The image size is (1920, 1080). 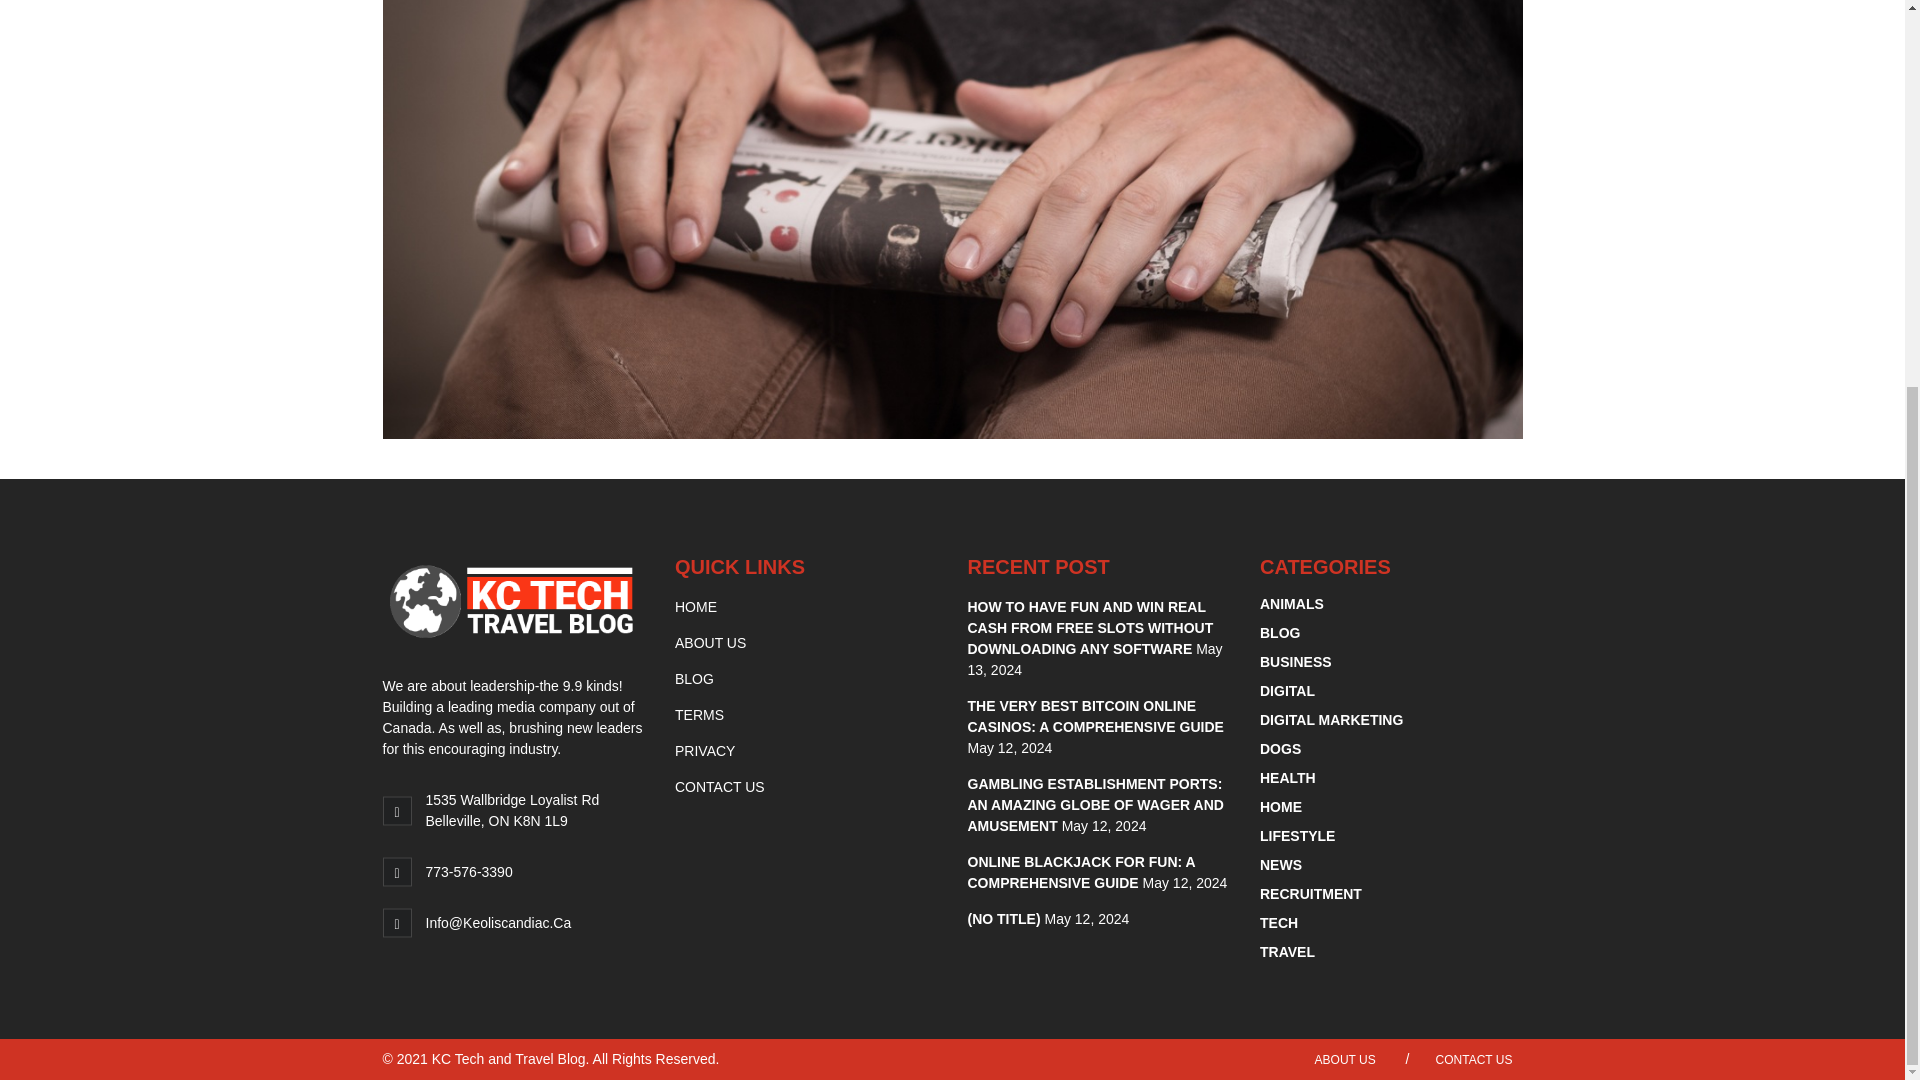 I want to click on ABOUT US, so click(x=710, y=643).